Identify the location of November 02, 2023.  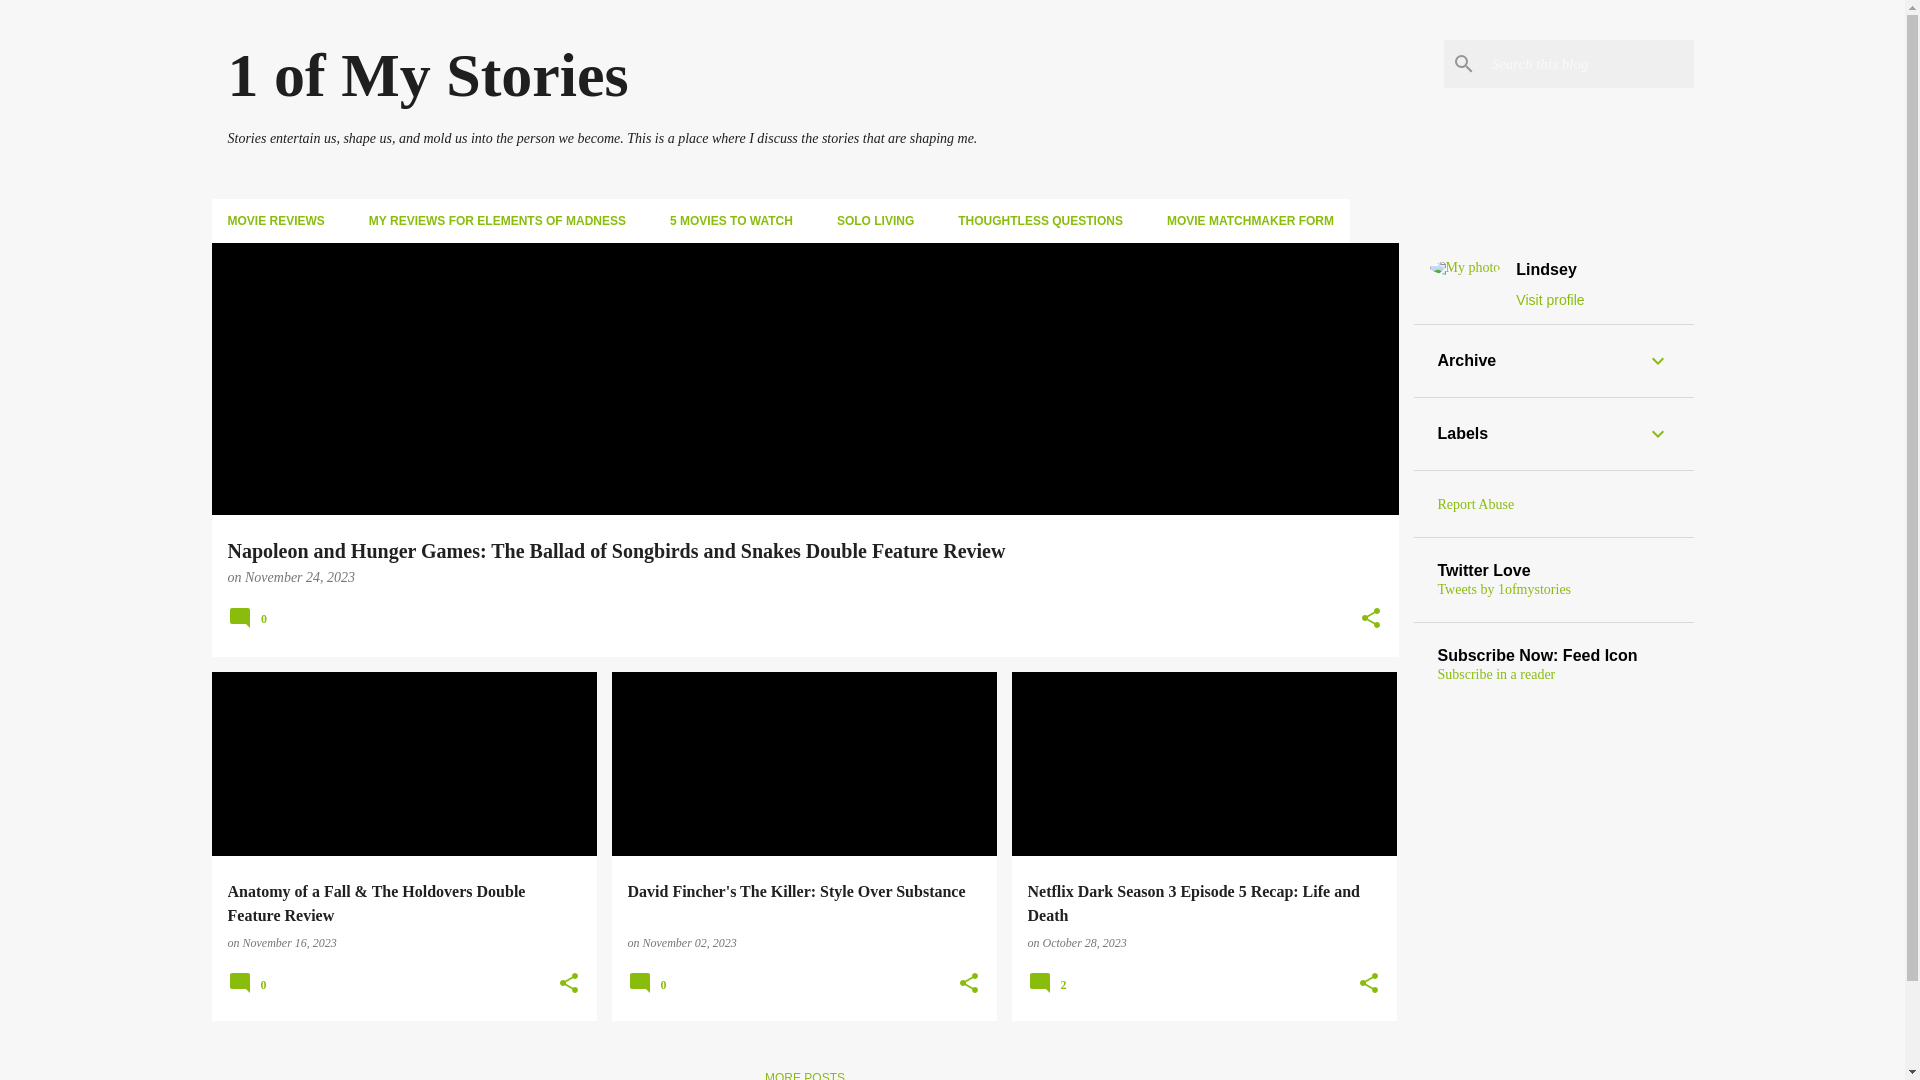
(689, 943).